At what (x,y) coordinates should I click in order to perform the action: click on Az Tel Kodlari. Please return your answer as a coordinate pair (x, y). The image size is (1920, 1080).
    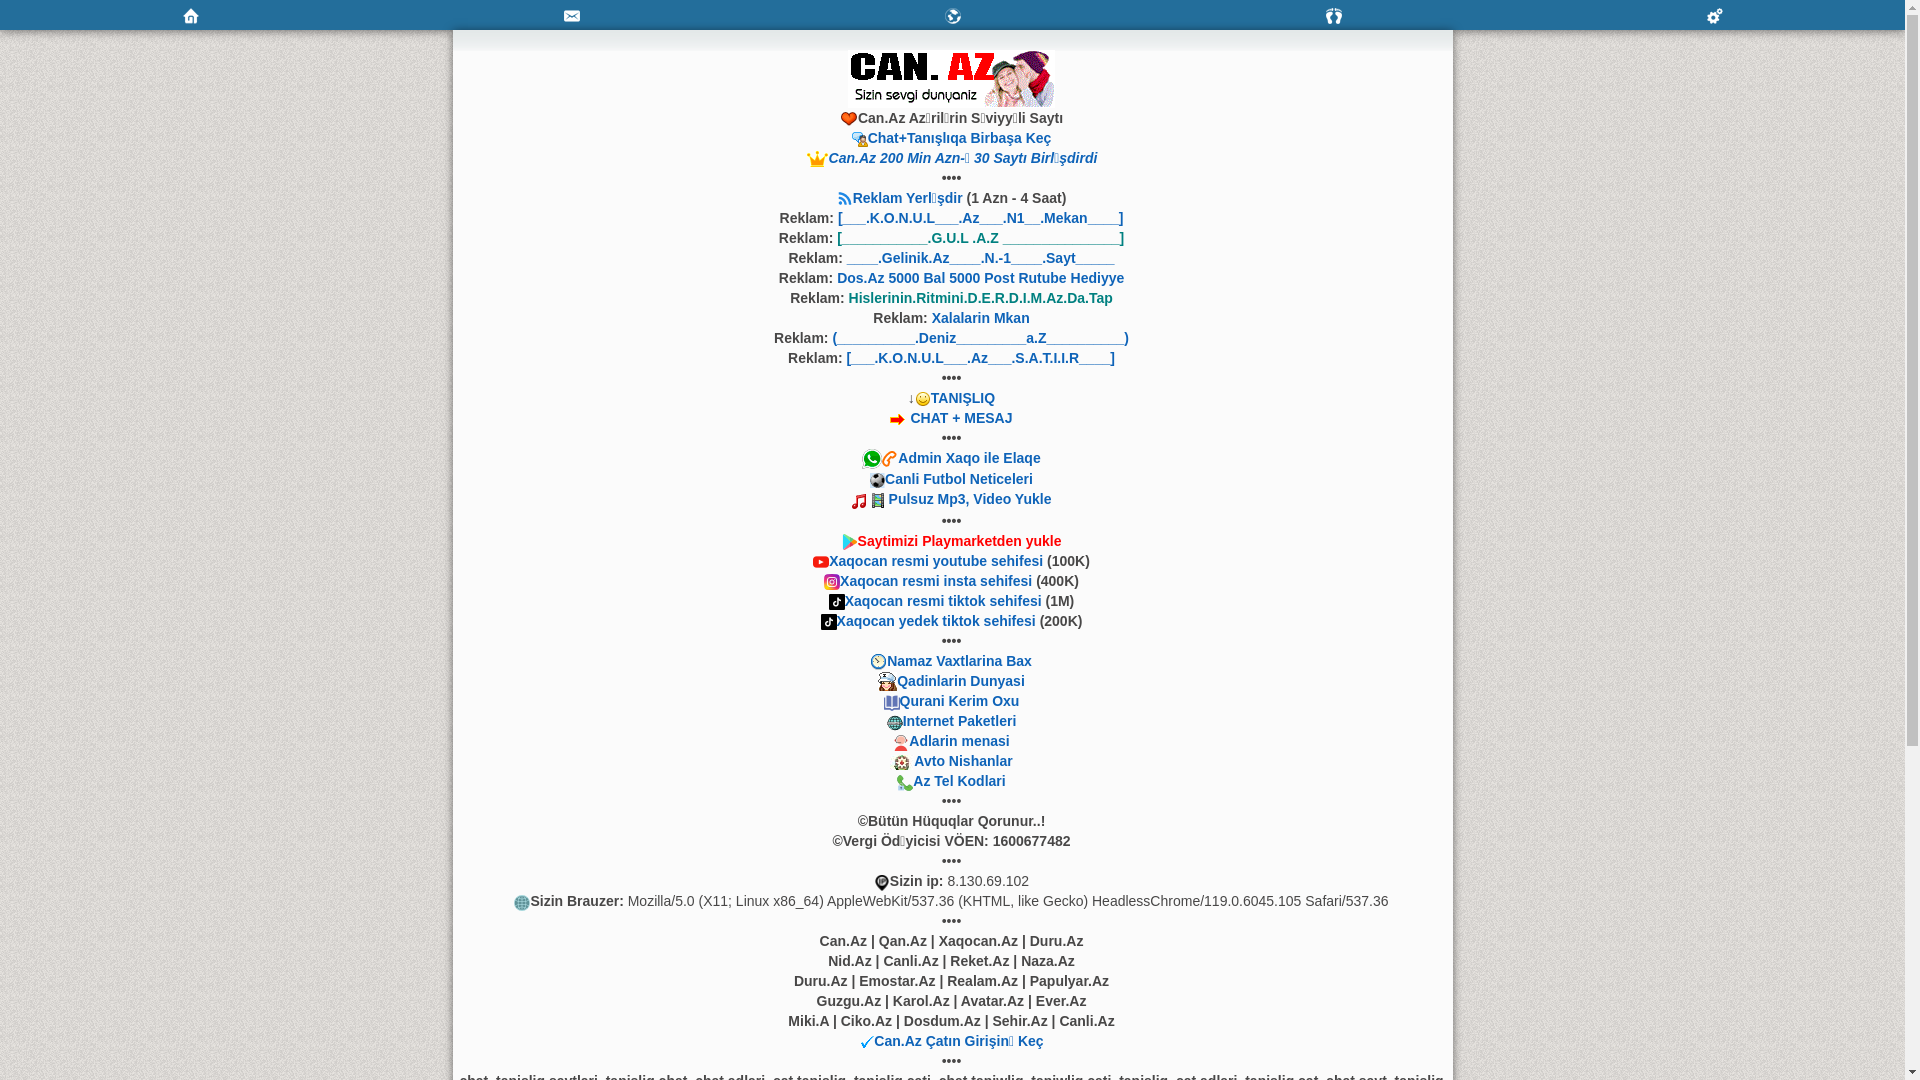
    Looking at the image, I should click on (959, 781).